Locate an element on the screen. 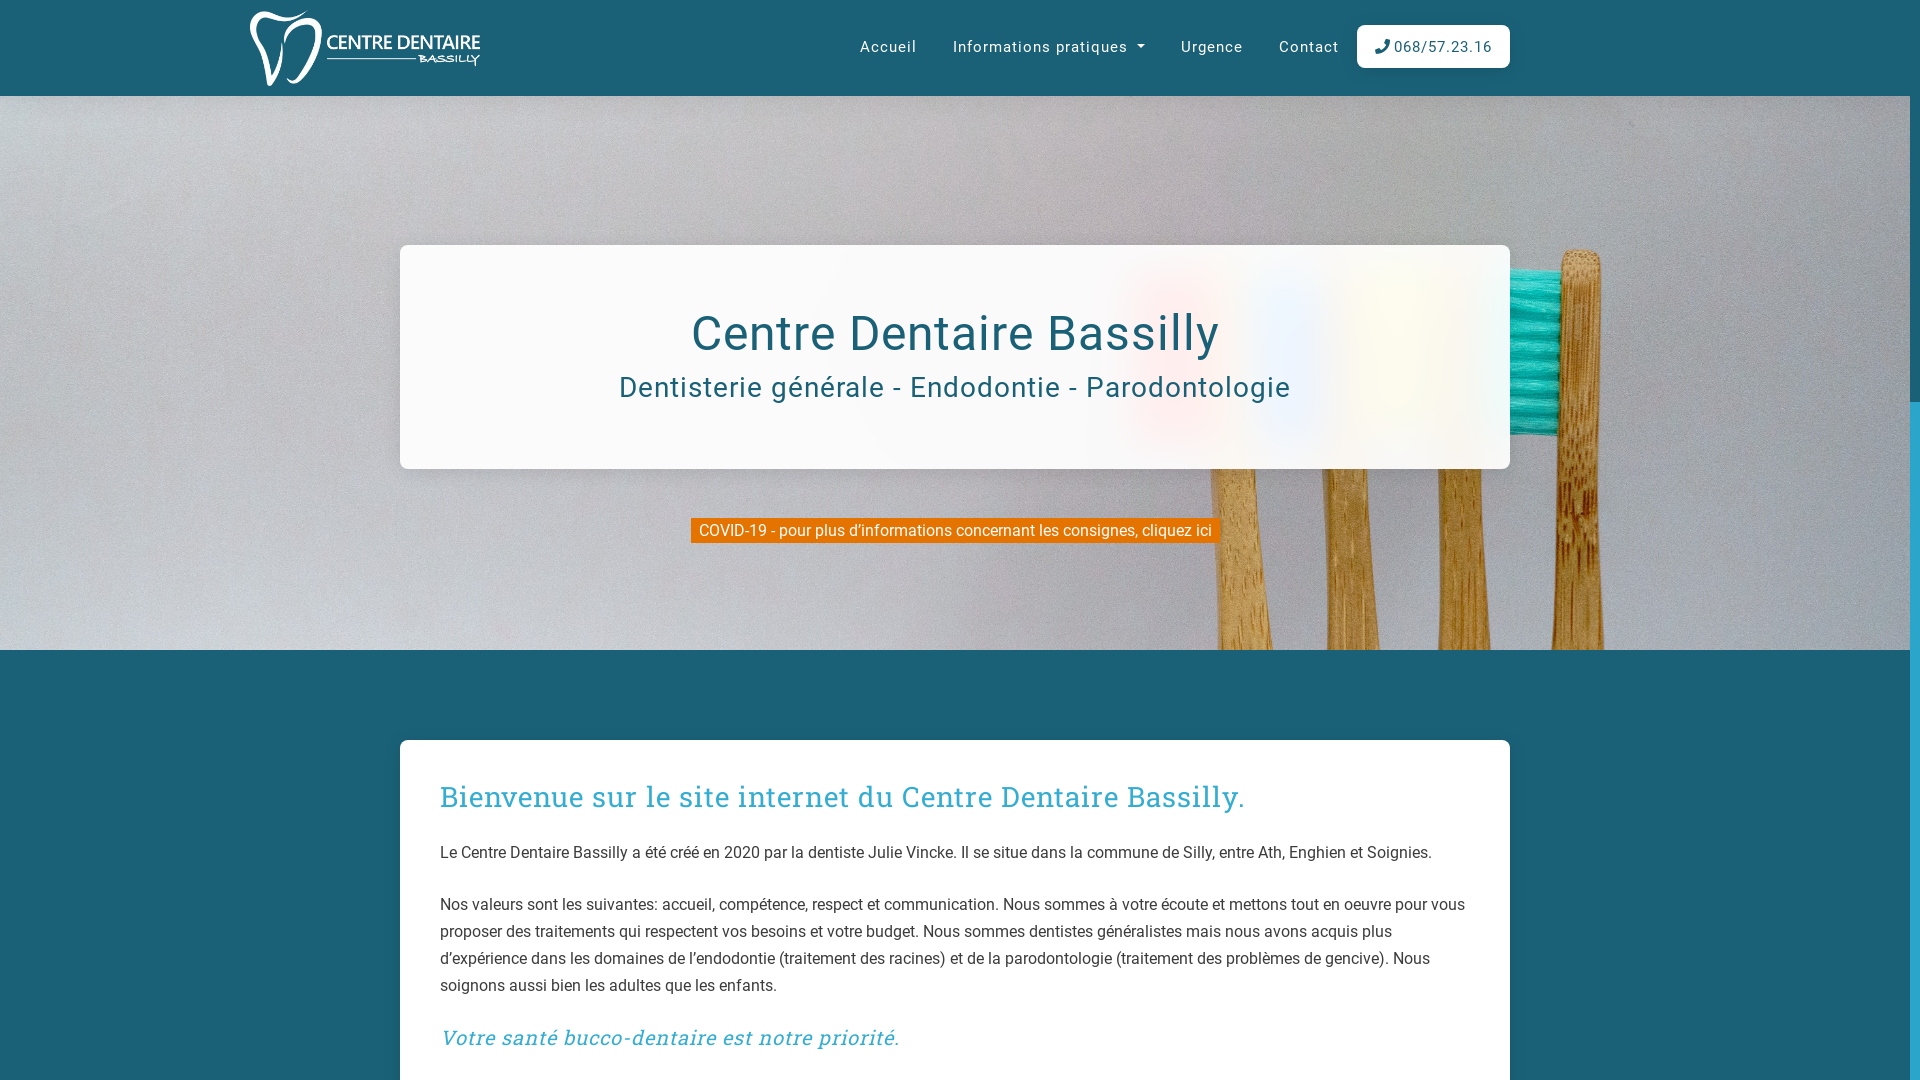 This screenshot has height=1080, width=1920. 068/57.23.16 is located at coordinates (1434, 48).